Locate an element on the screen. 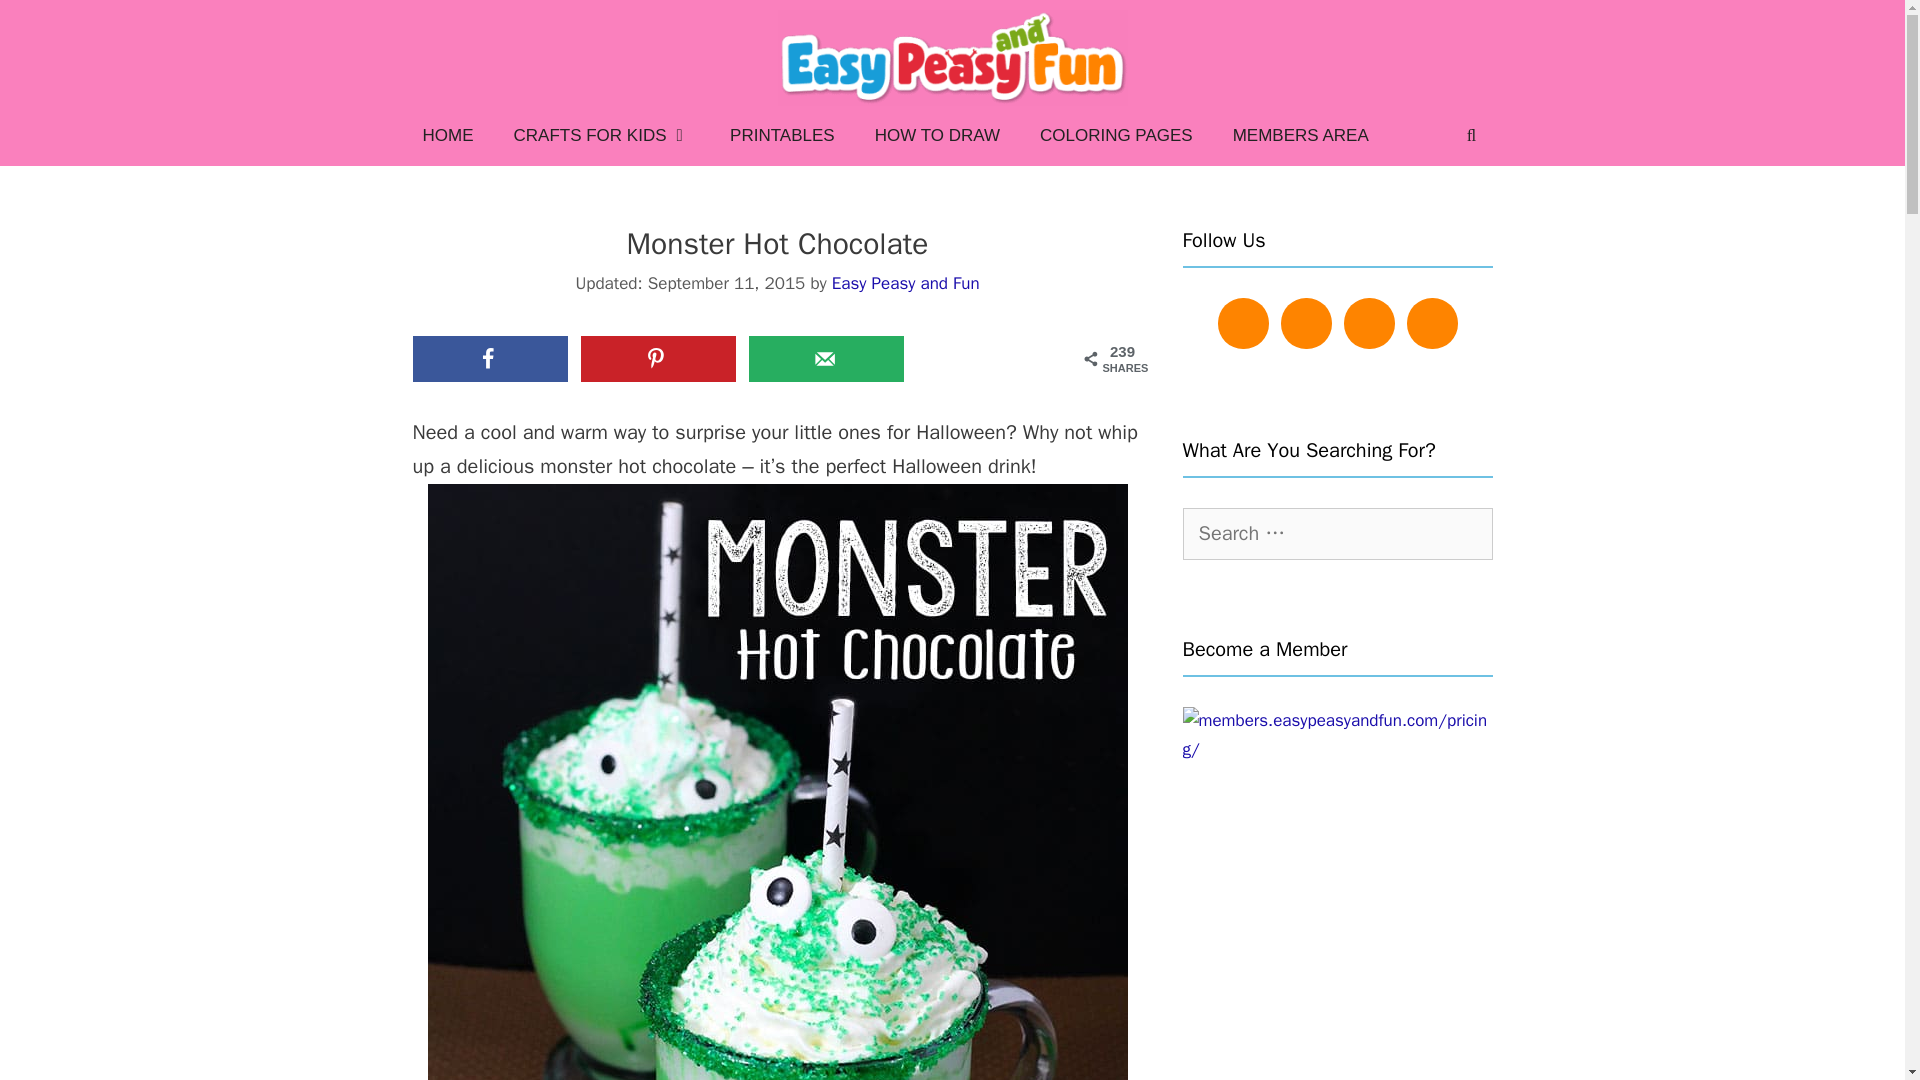  CRAFTS FOR KIDS is located at coordinates (602, 136).